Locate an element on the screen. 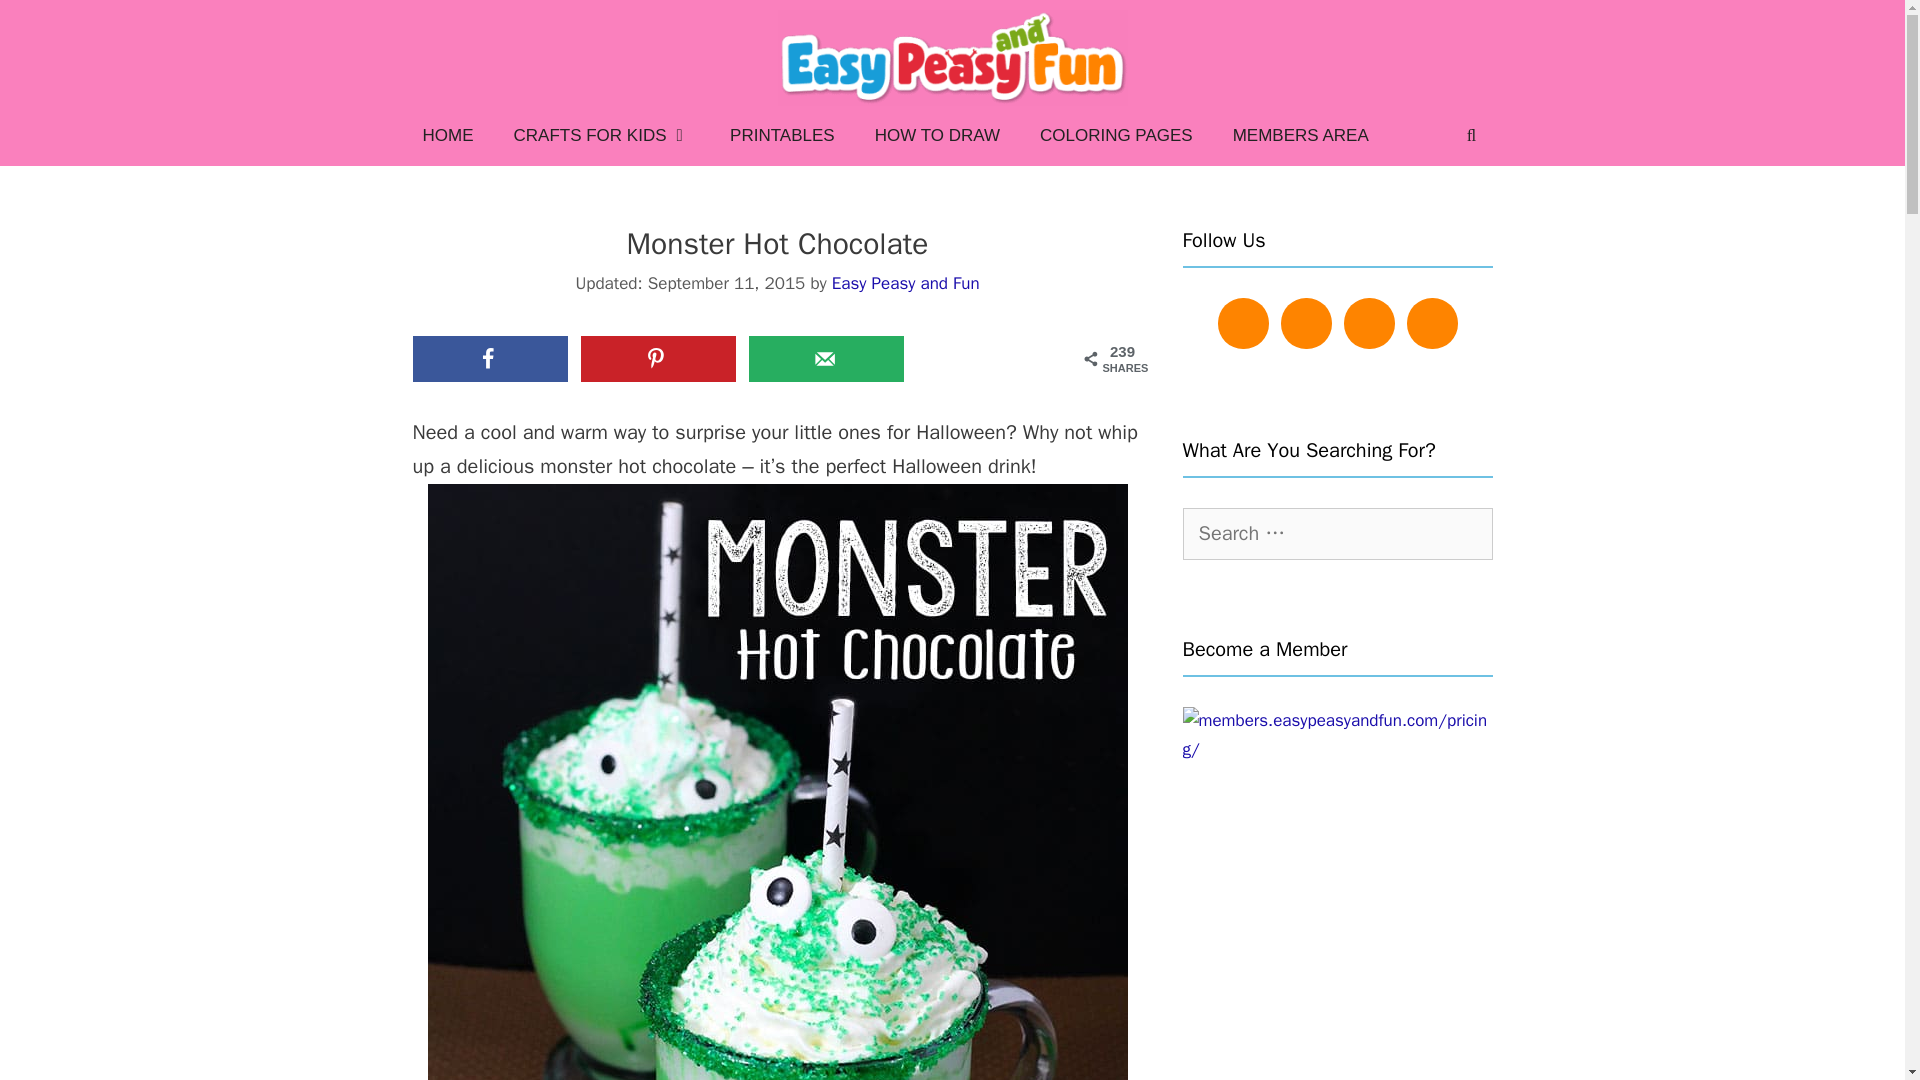  CRAFTS FOR KIDS is located at coordinates (602, 136).